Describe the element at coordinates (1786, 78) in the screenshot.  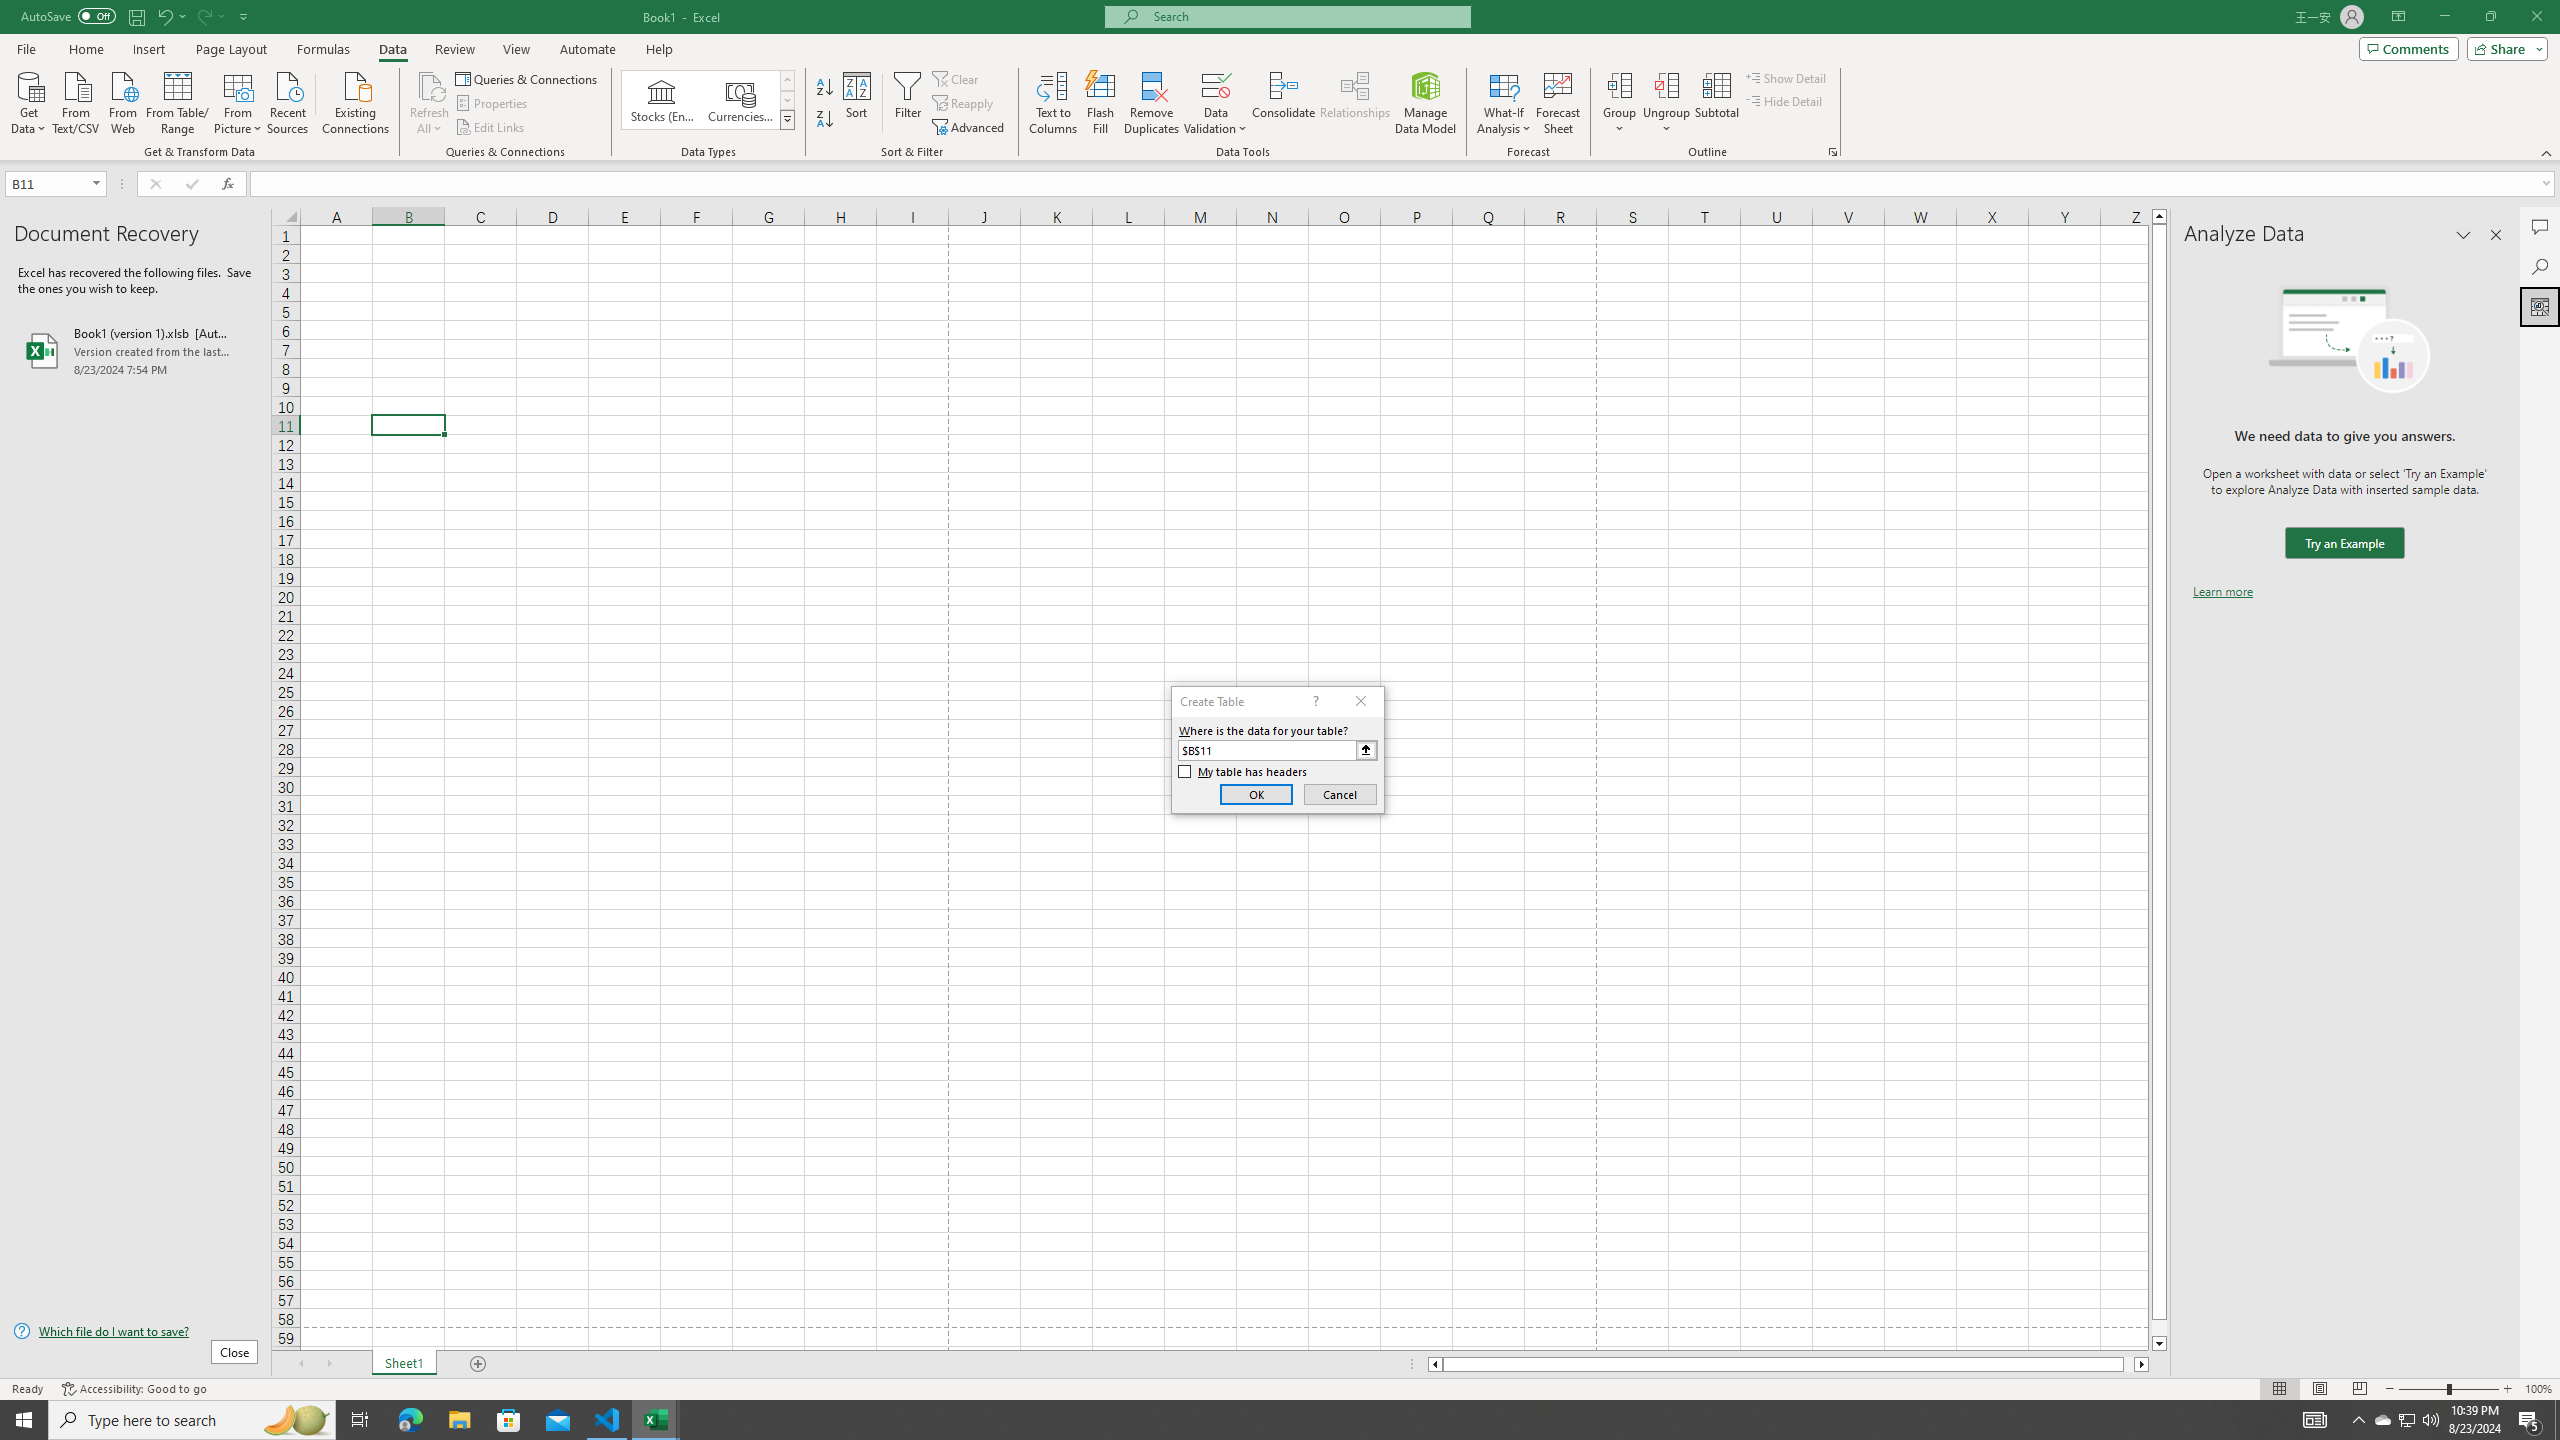
I see `Show Detail` at that location.